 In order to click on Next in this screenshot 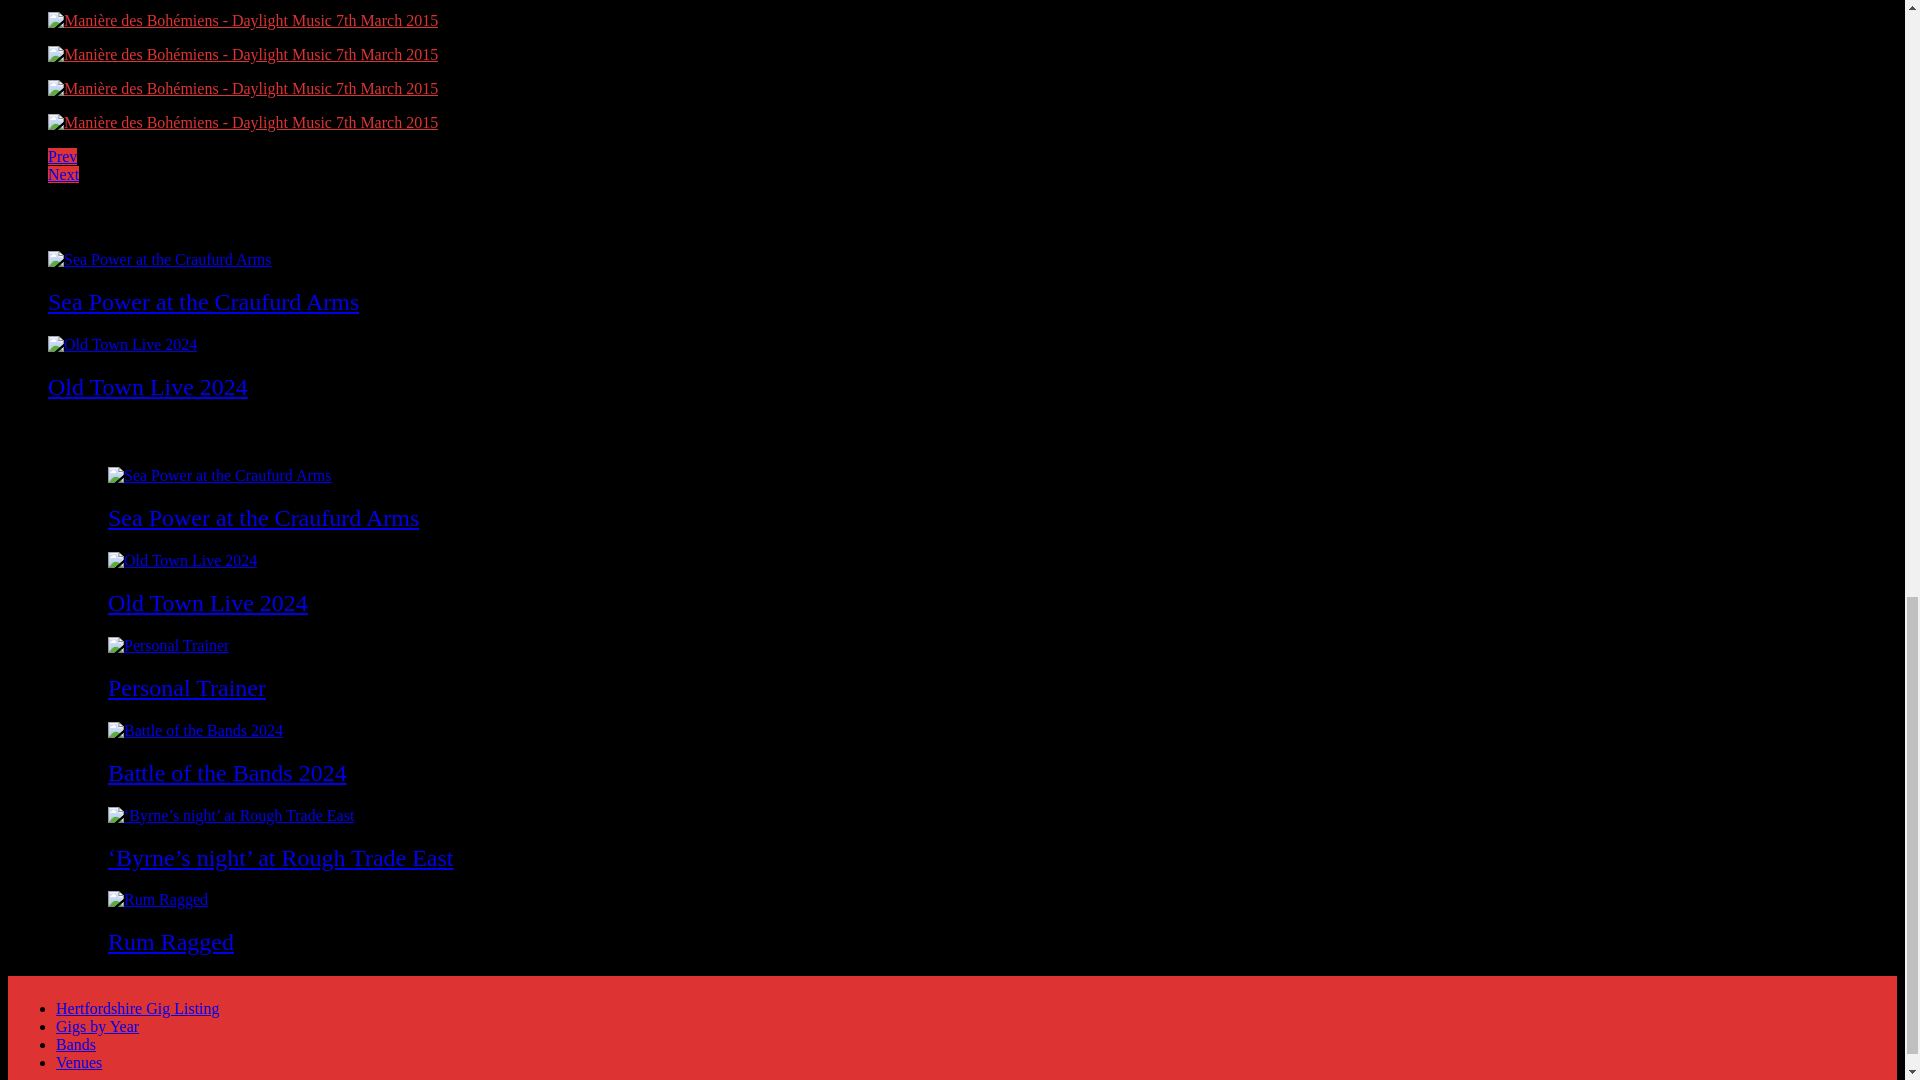, I will do `click(63, 174)`.